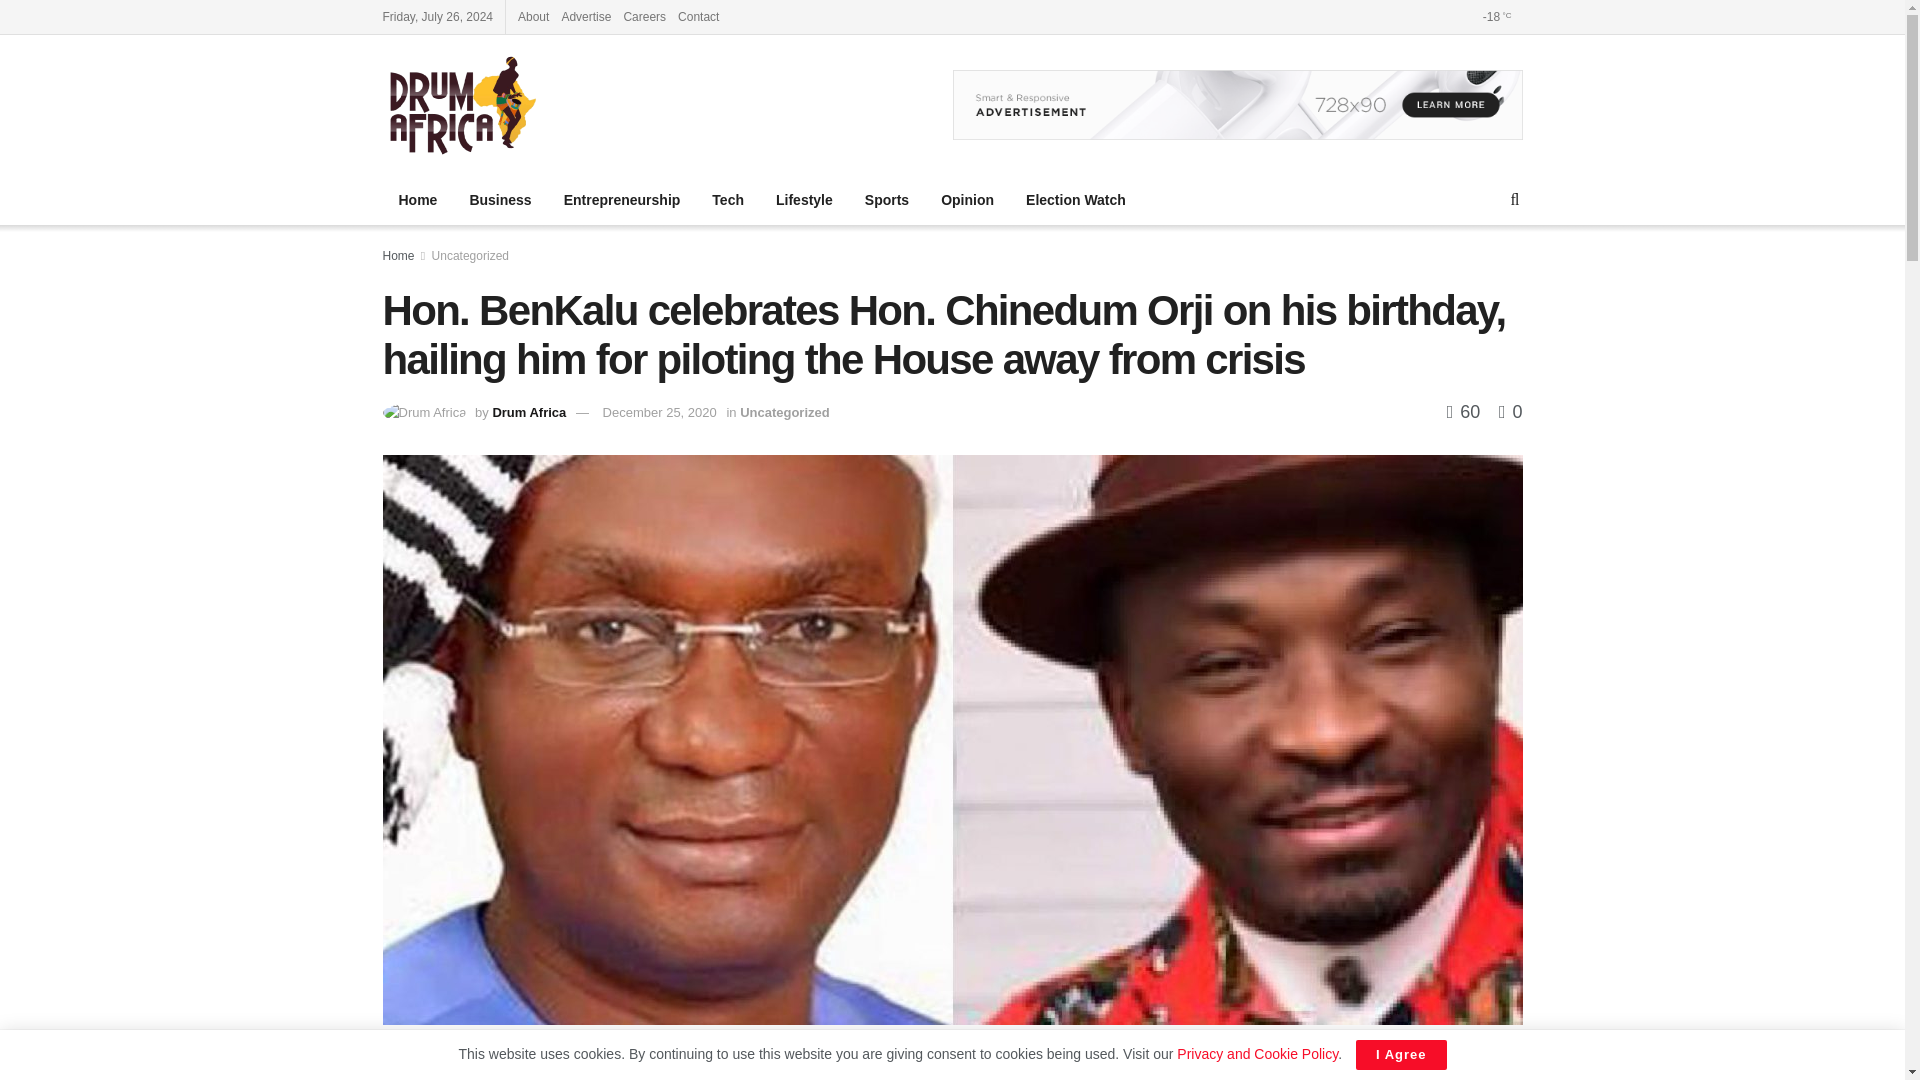 The width and height of the screenshot is (1920, 1080). Describe the element at coordinates (644, 16) in the screenshot. I see `Careers` at that location.